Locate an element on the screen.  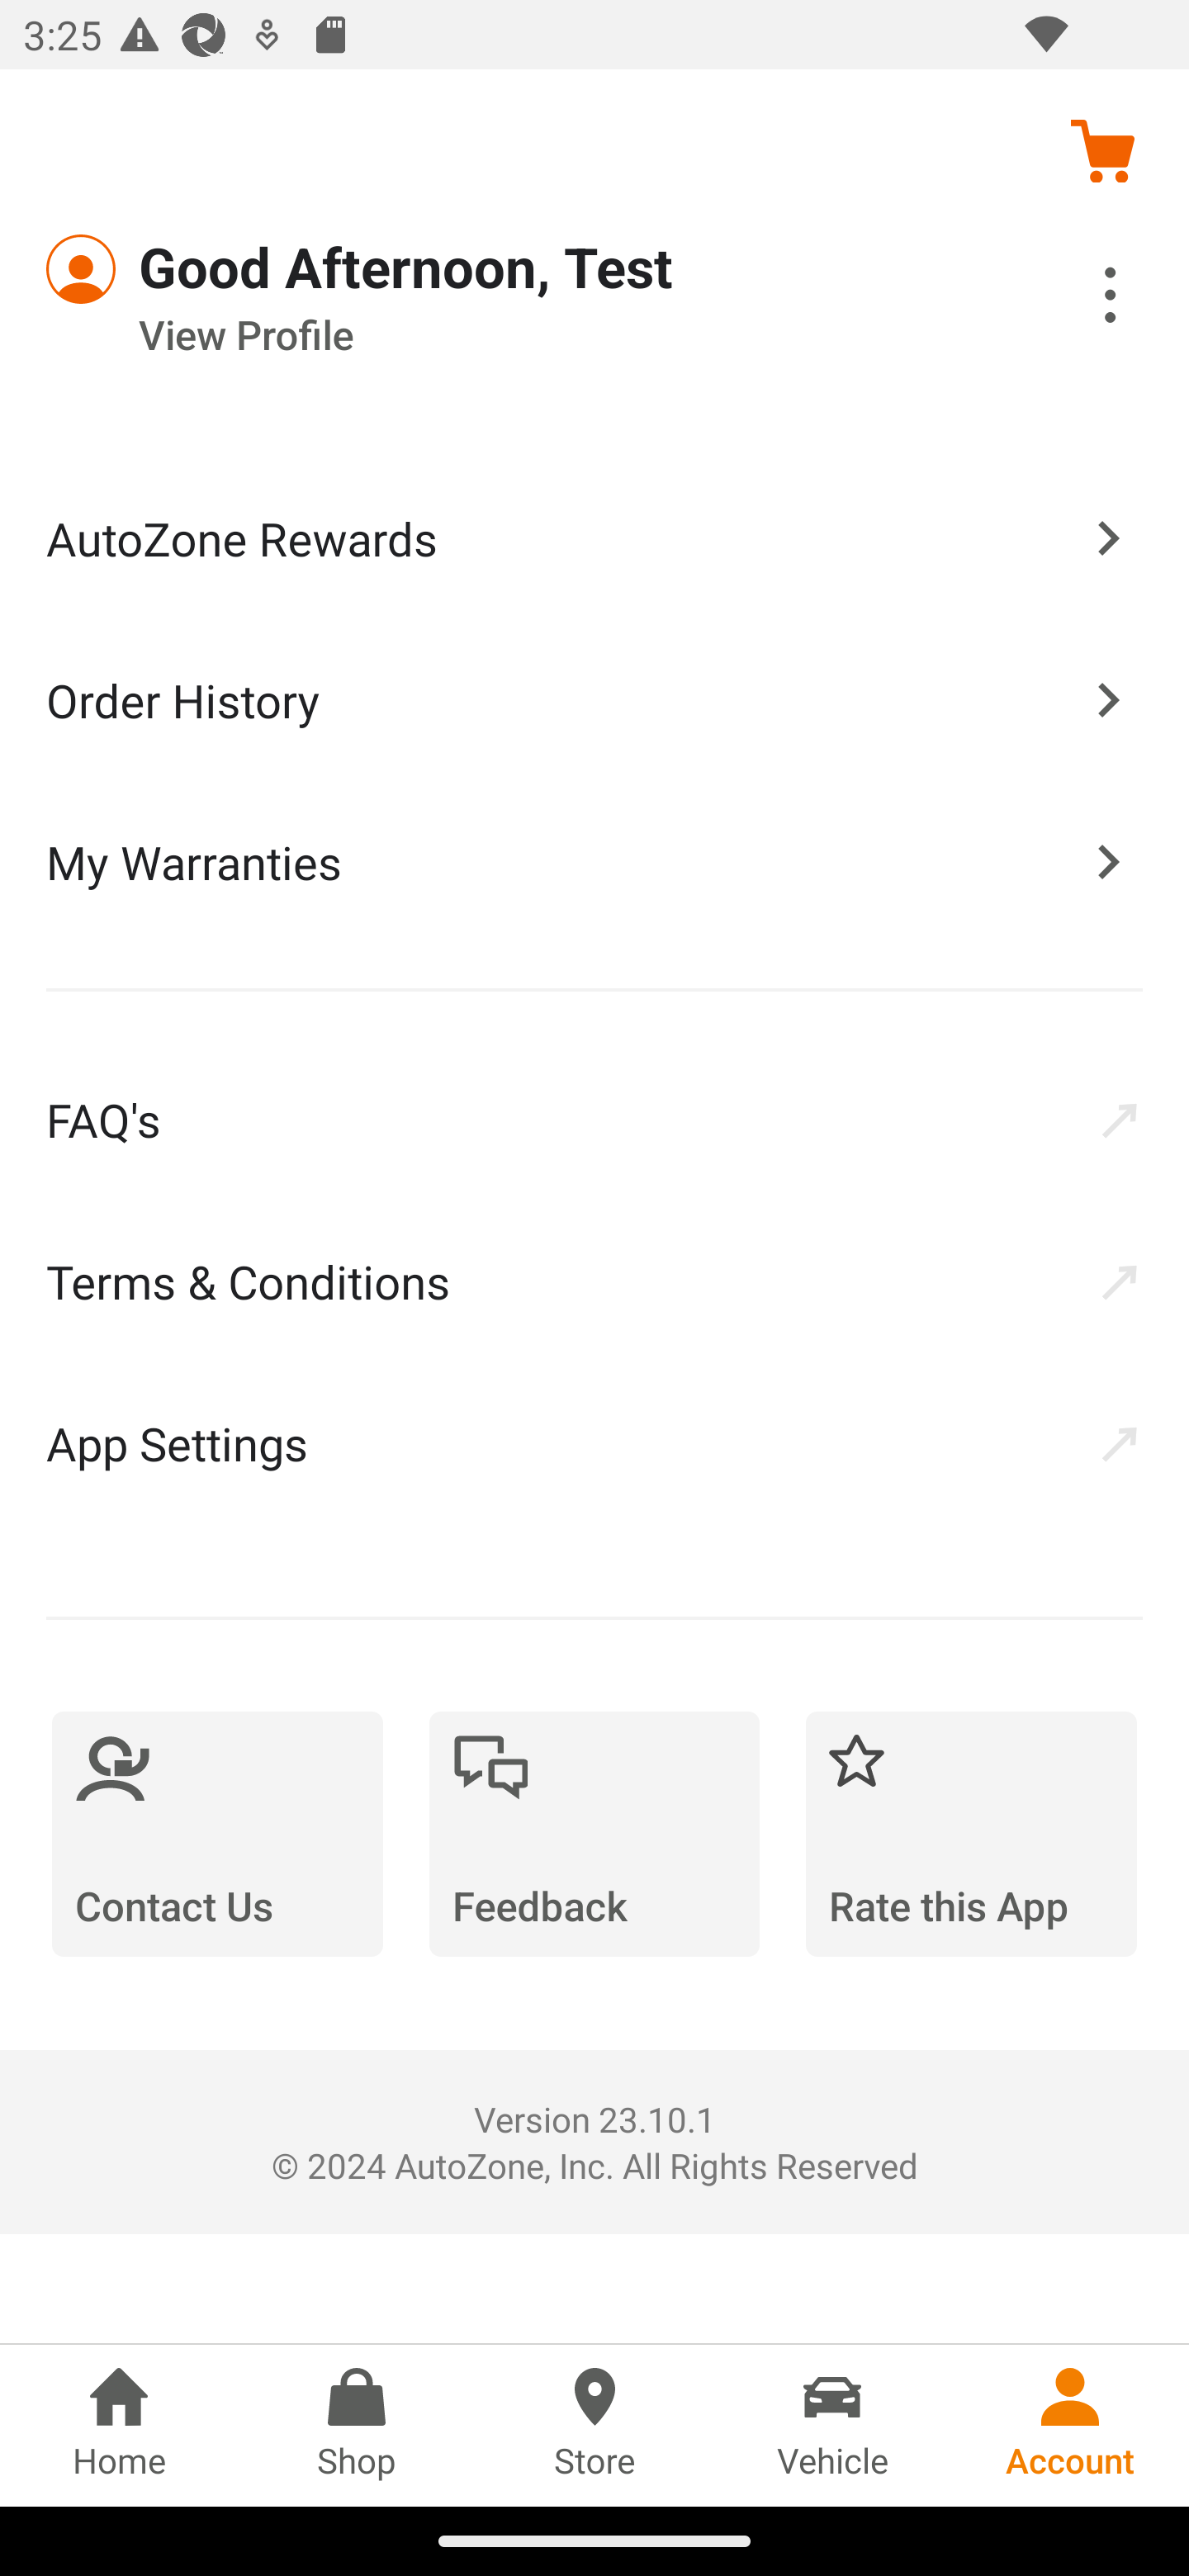
Vehicle is located at coordinates (832, 2425).